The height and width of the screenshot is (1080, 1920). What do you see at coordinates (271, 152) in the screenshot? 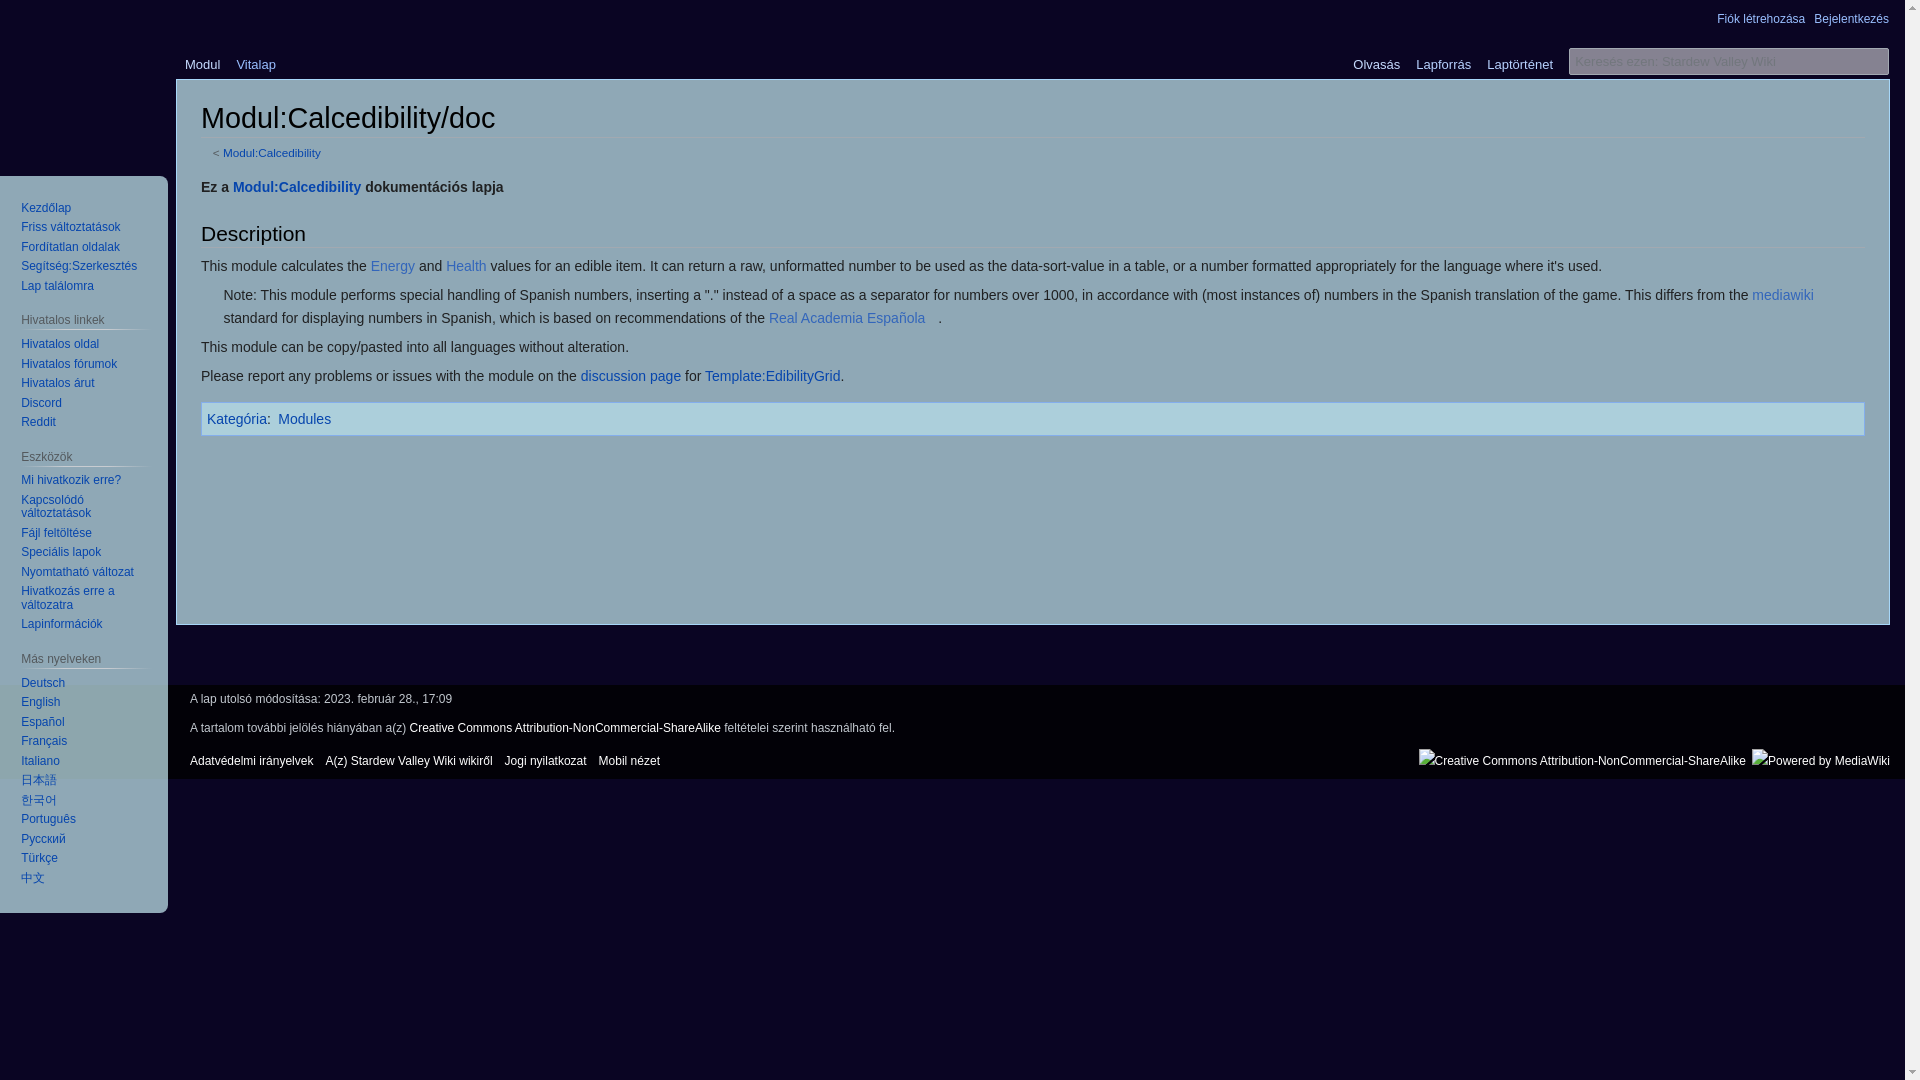
I see `Modul:Calcedibility` at bounding box center [271, 152].